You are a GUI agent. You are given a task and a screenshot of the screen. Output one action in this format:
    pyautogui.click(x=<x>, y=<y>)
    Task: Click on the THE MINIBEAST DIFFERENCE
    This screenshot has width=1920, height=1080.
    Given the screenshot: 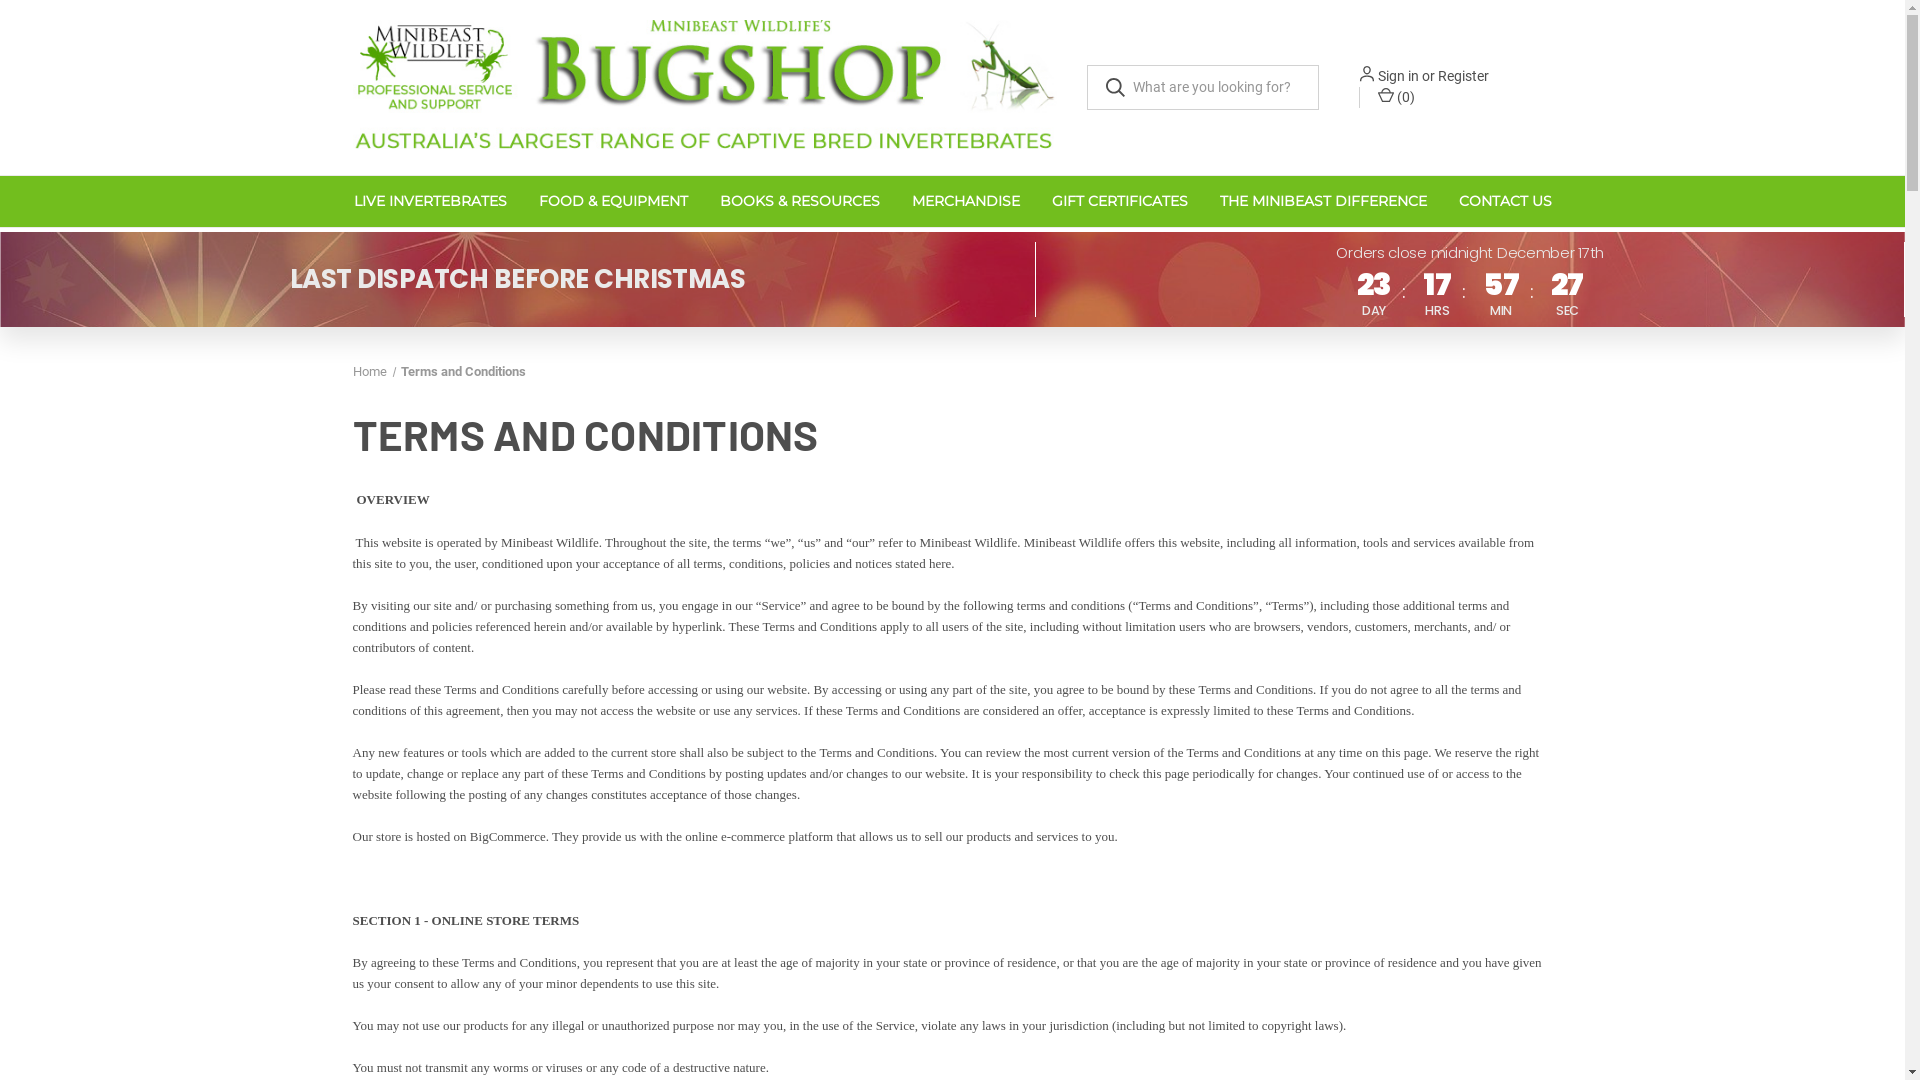 What is the action you would take?
    pyautogui.click(x=1324, y=202)
    